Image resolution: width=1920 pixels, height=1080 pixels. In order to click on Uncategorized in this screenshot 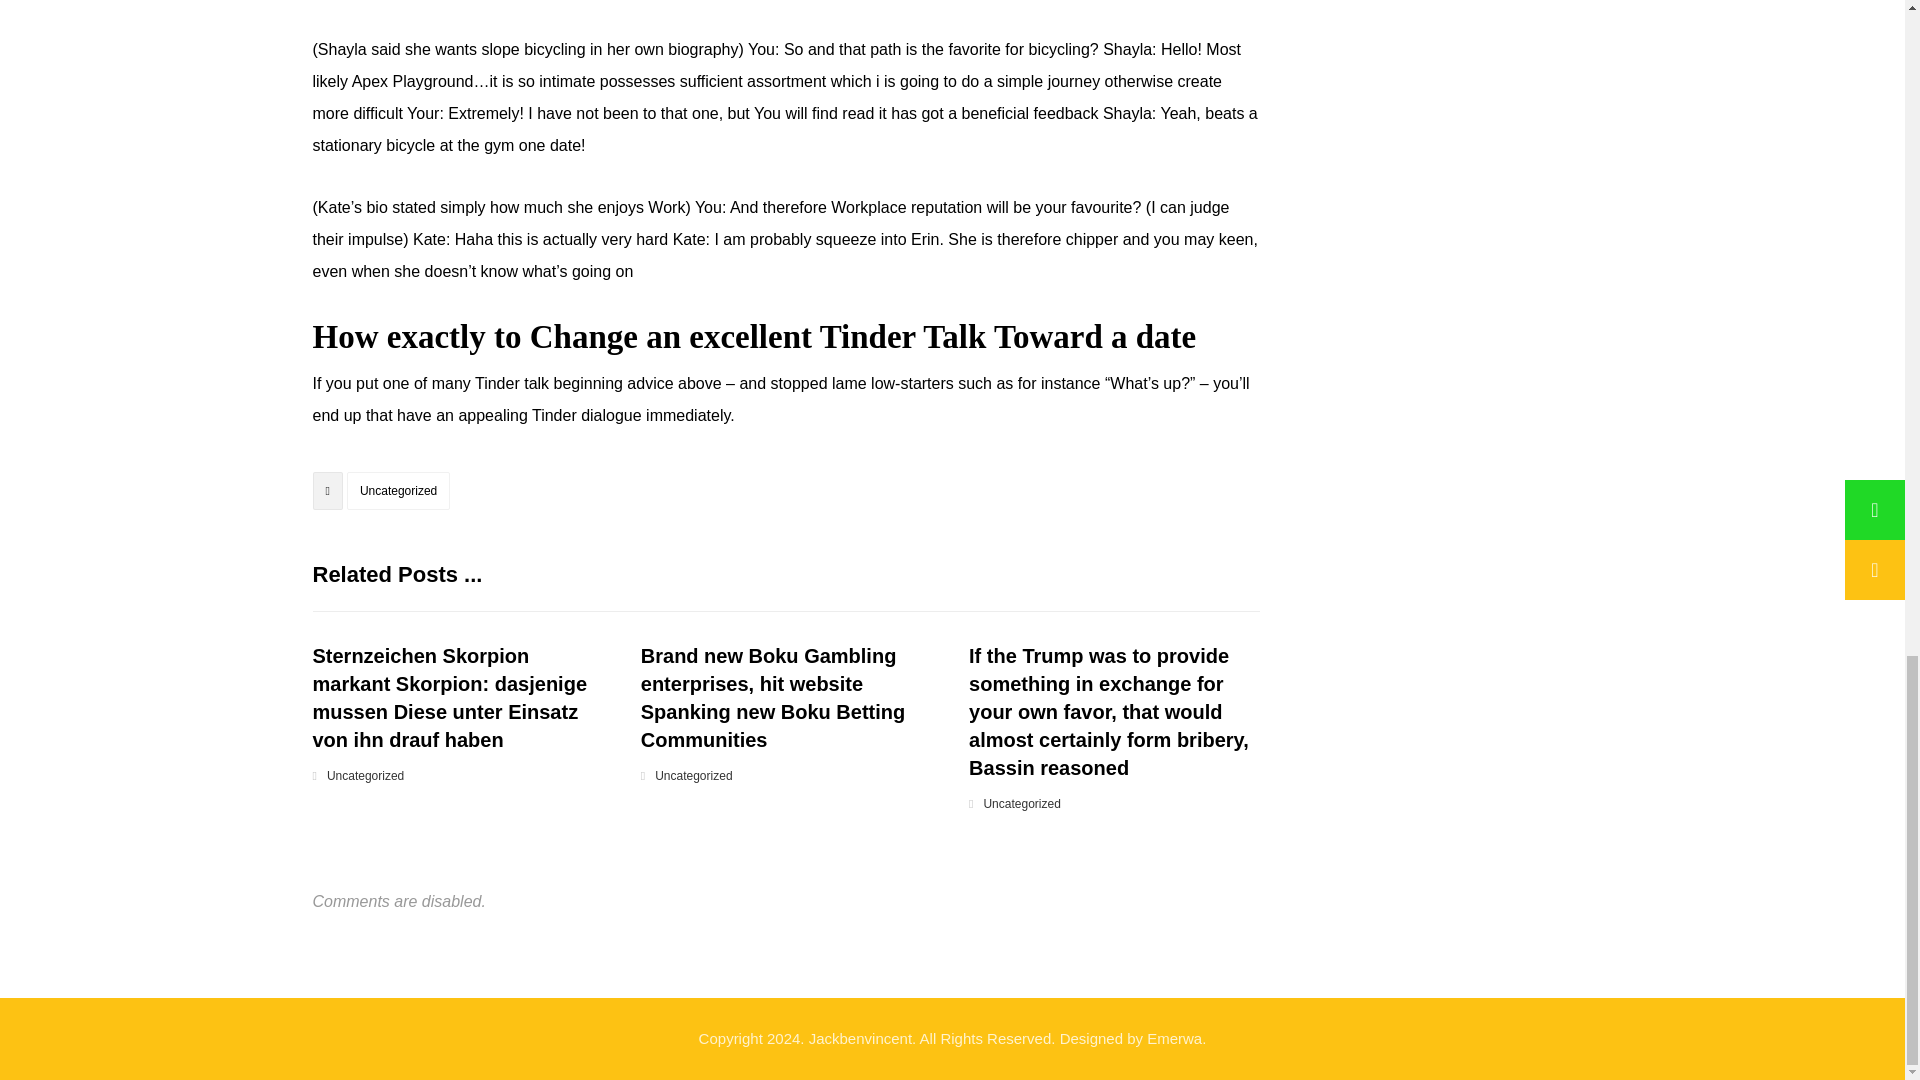, I will do `click(1021, 804)`.